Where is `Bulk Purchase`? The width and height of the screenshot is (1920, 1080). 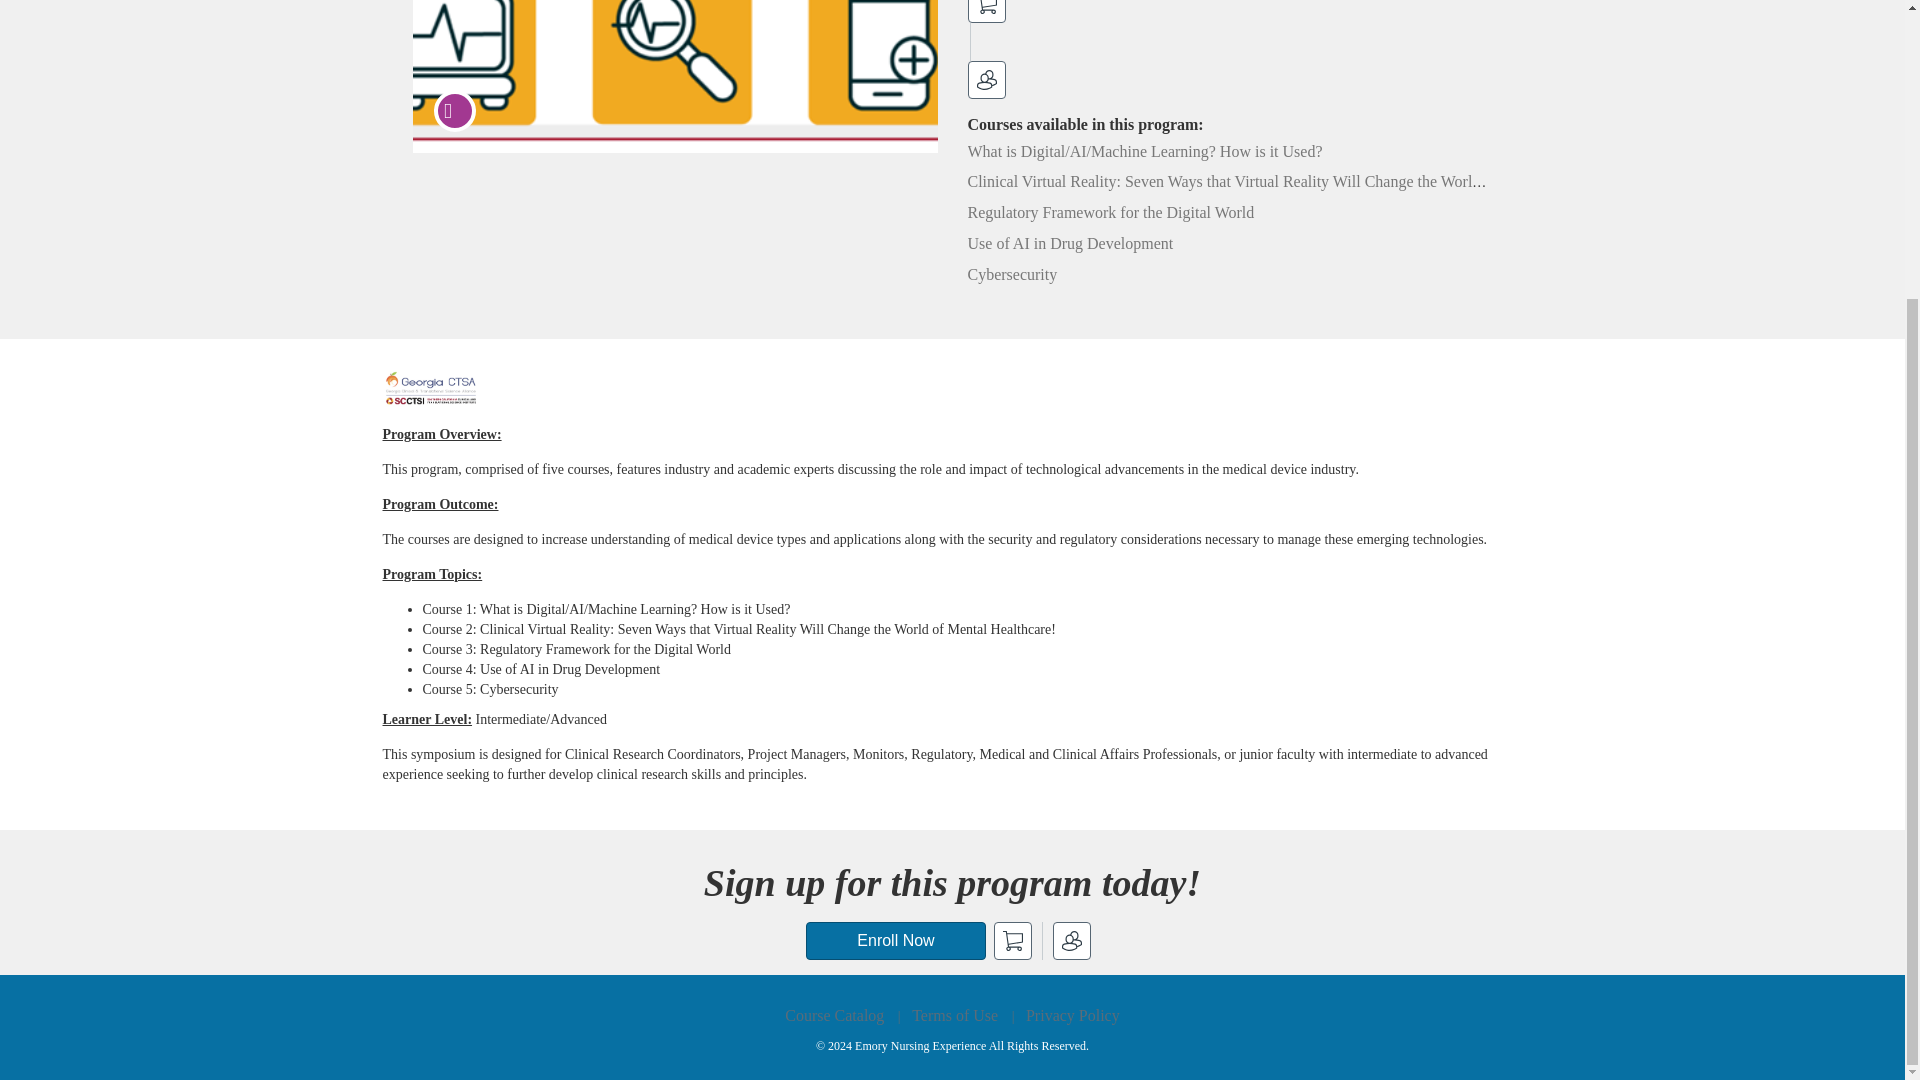 Bulk Purchase is located at coordinates (986, 80).